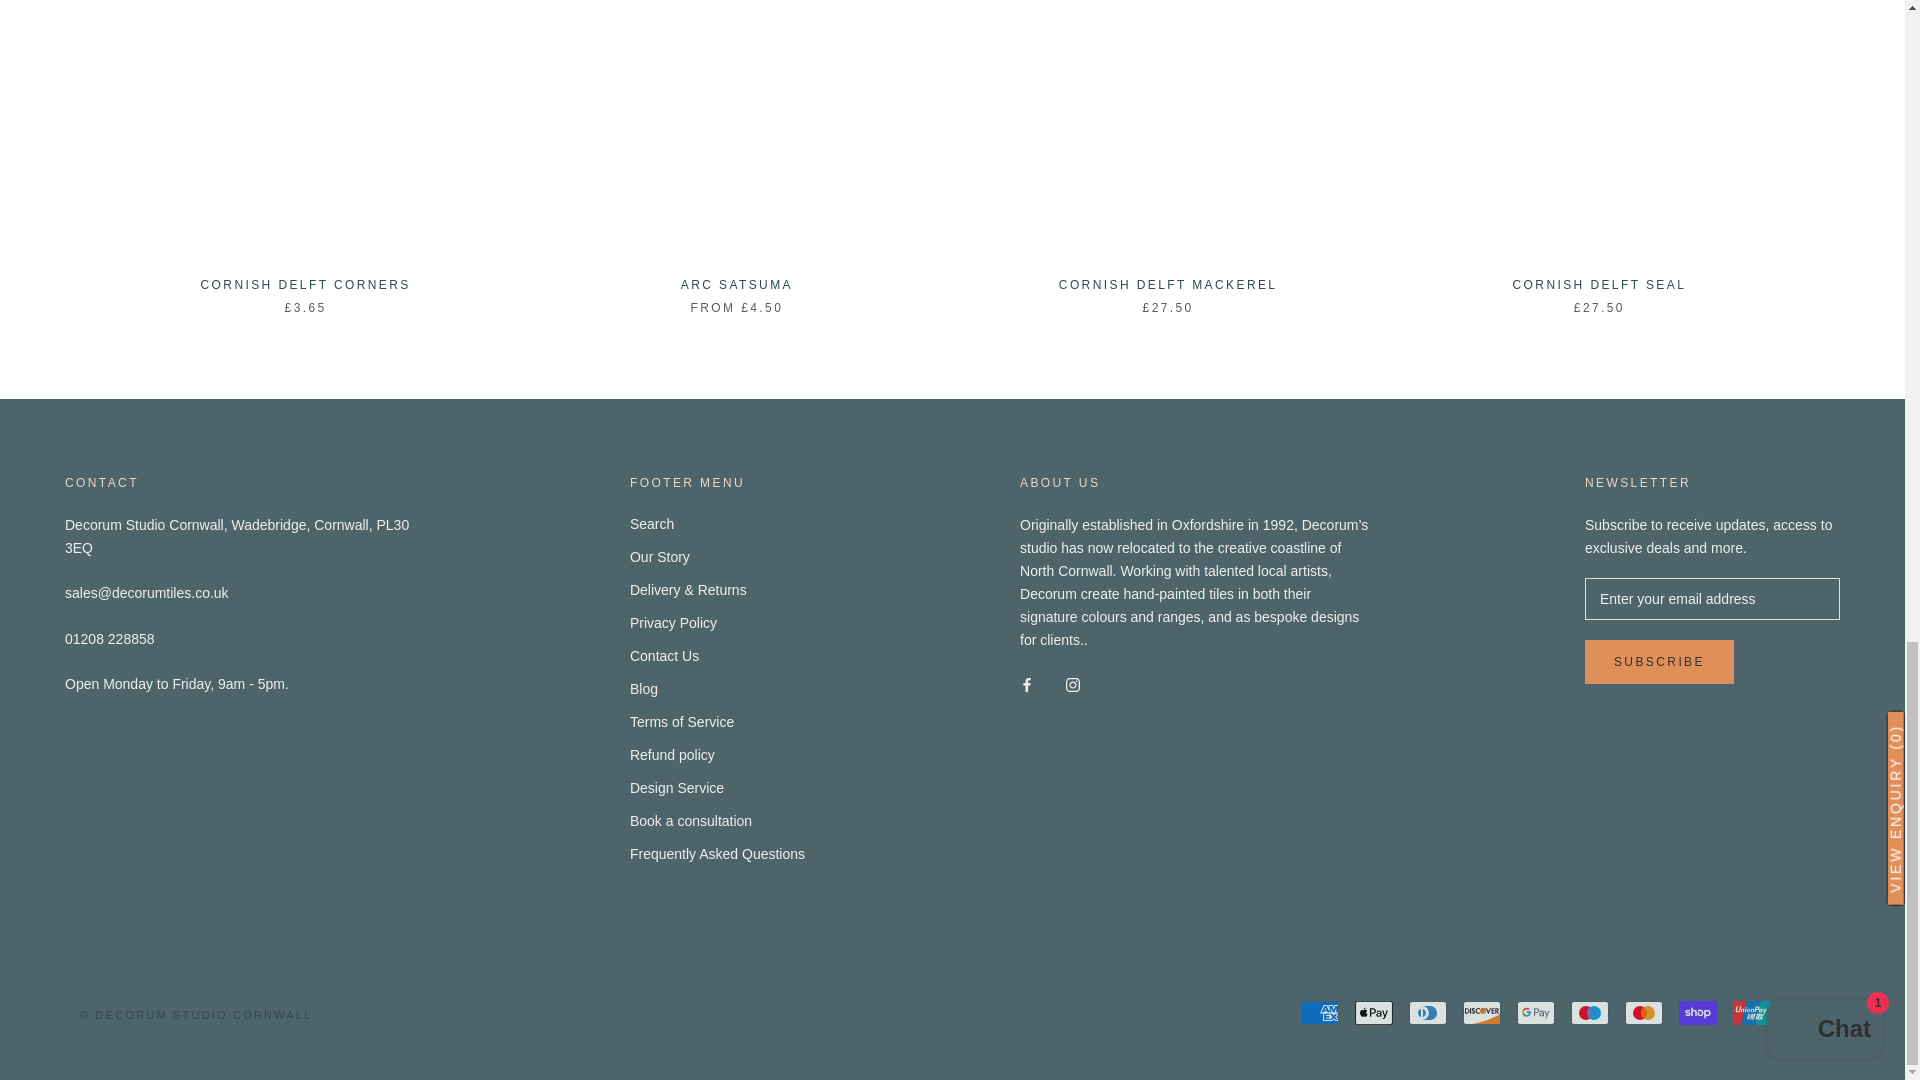  I want to click on Shop Pay, so click(1697, 1012).